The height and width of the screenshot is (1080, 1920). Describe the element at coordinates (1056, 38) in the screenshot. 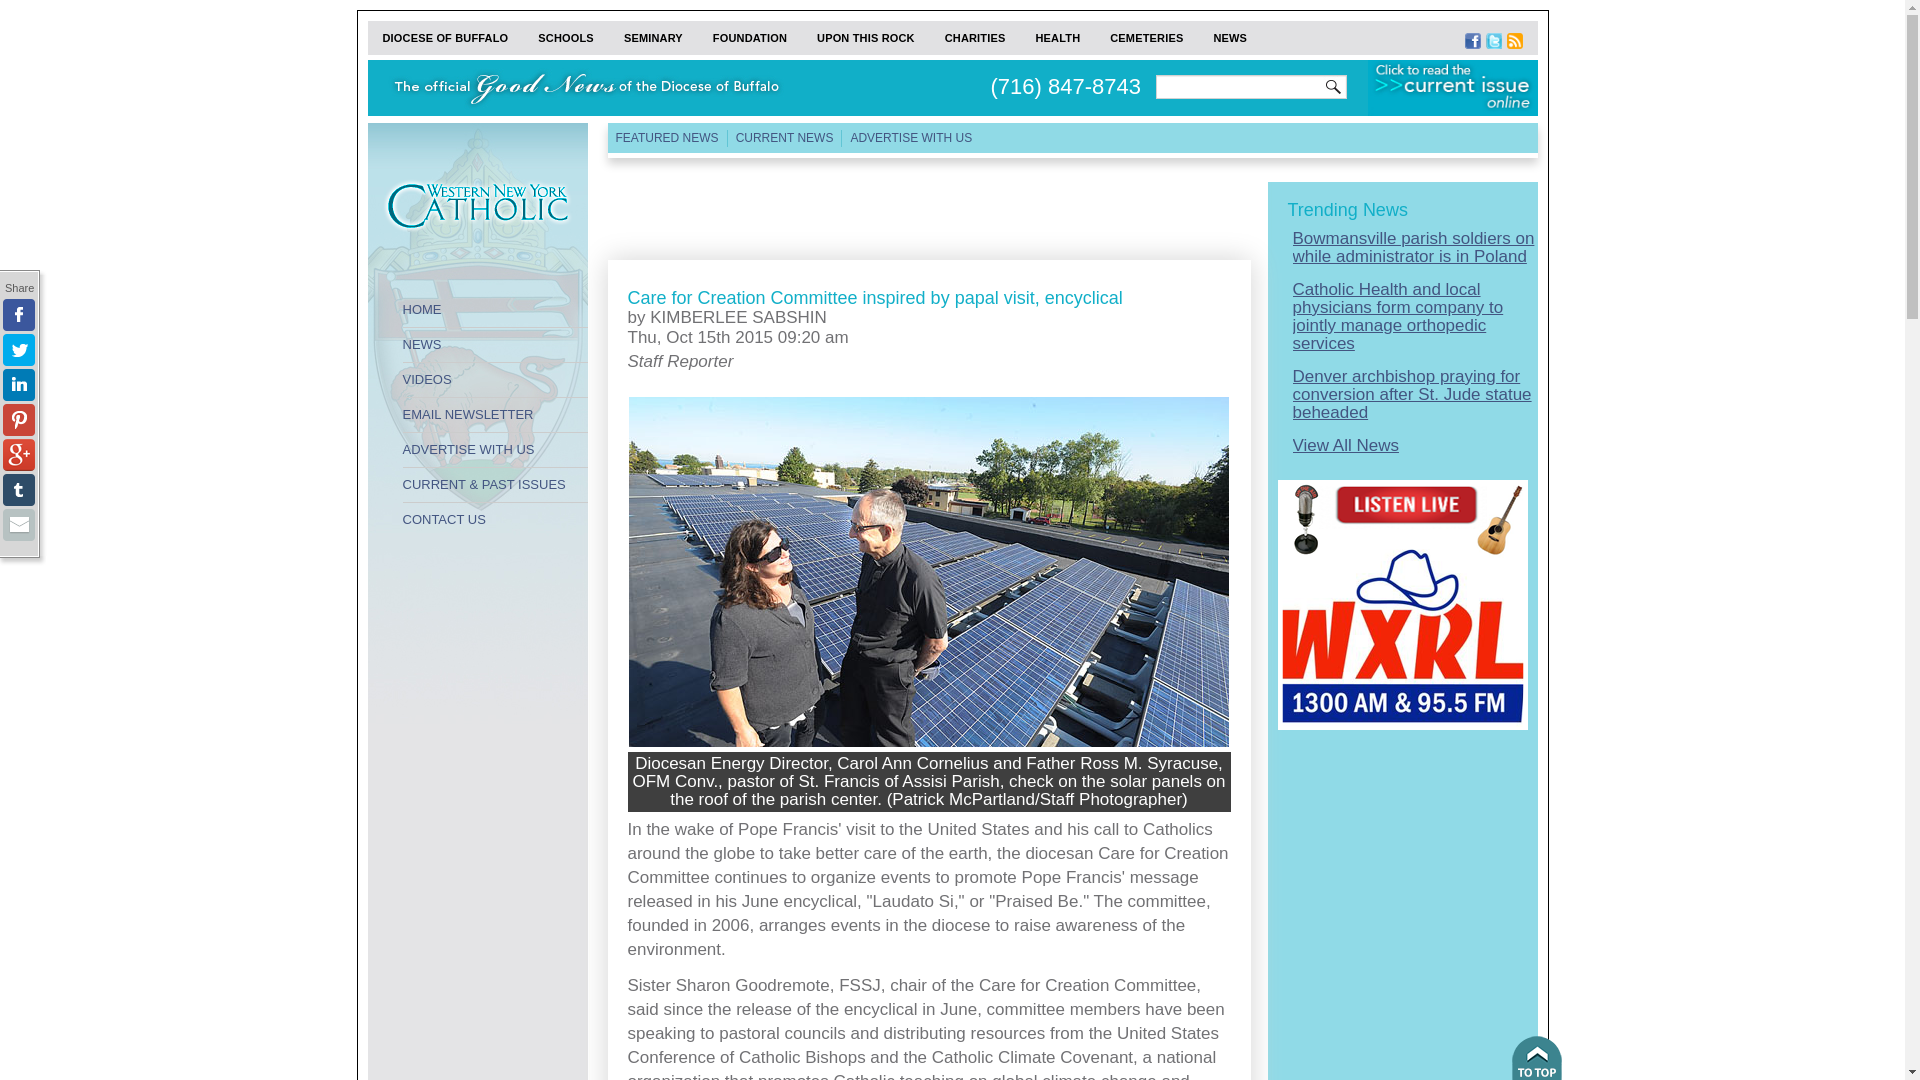

I see `HEALTH` at that location.